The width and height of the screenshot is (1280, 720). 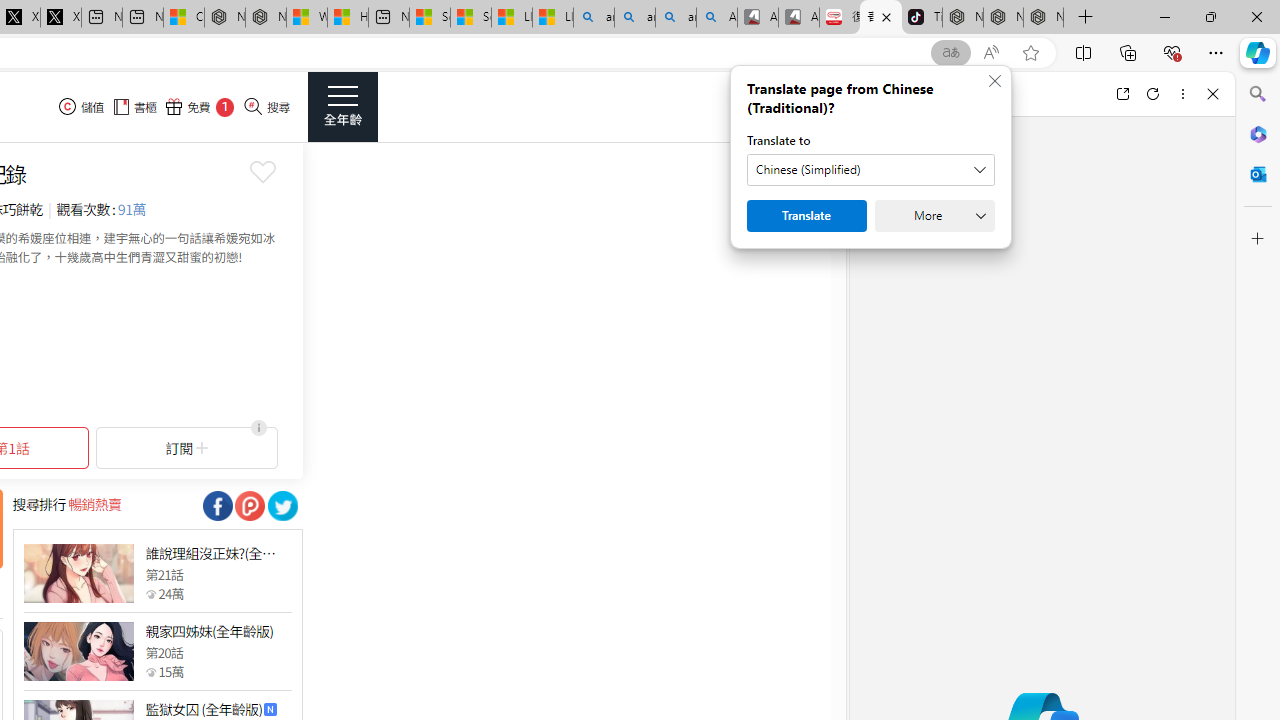 I want to click on Outlook, so click(x=1258, y=174).